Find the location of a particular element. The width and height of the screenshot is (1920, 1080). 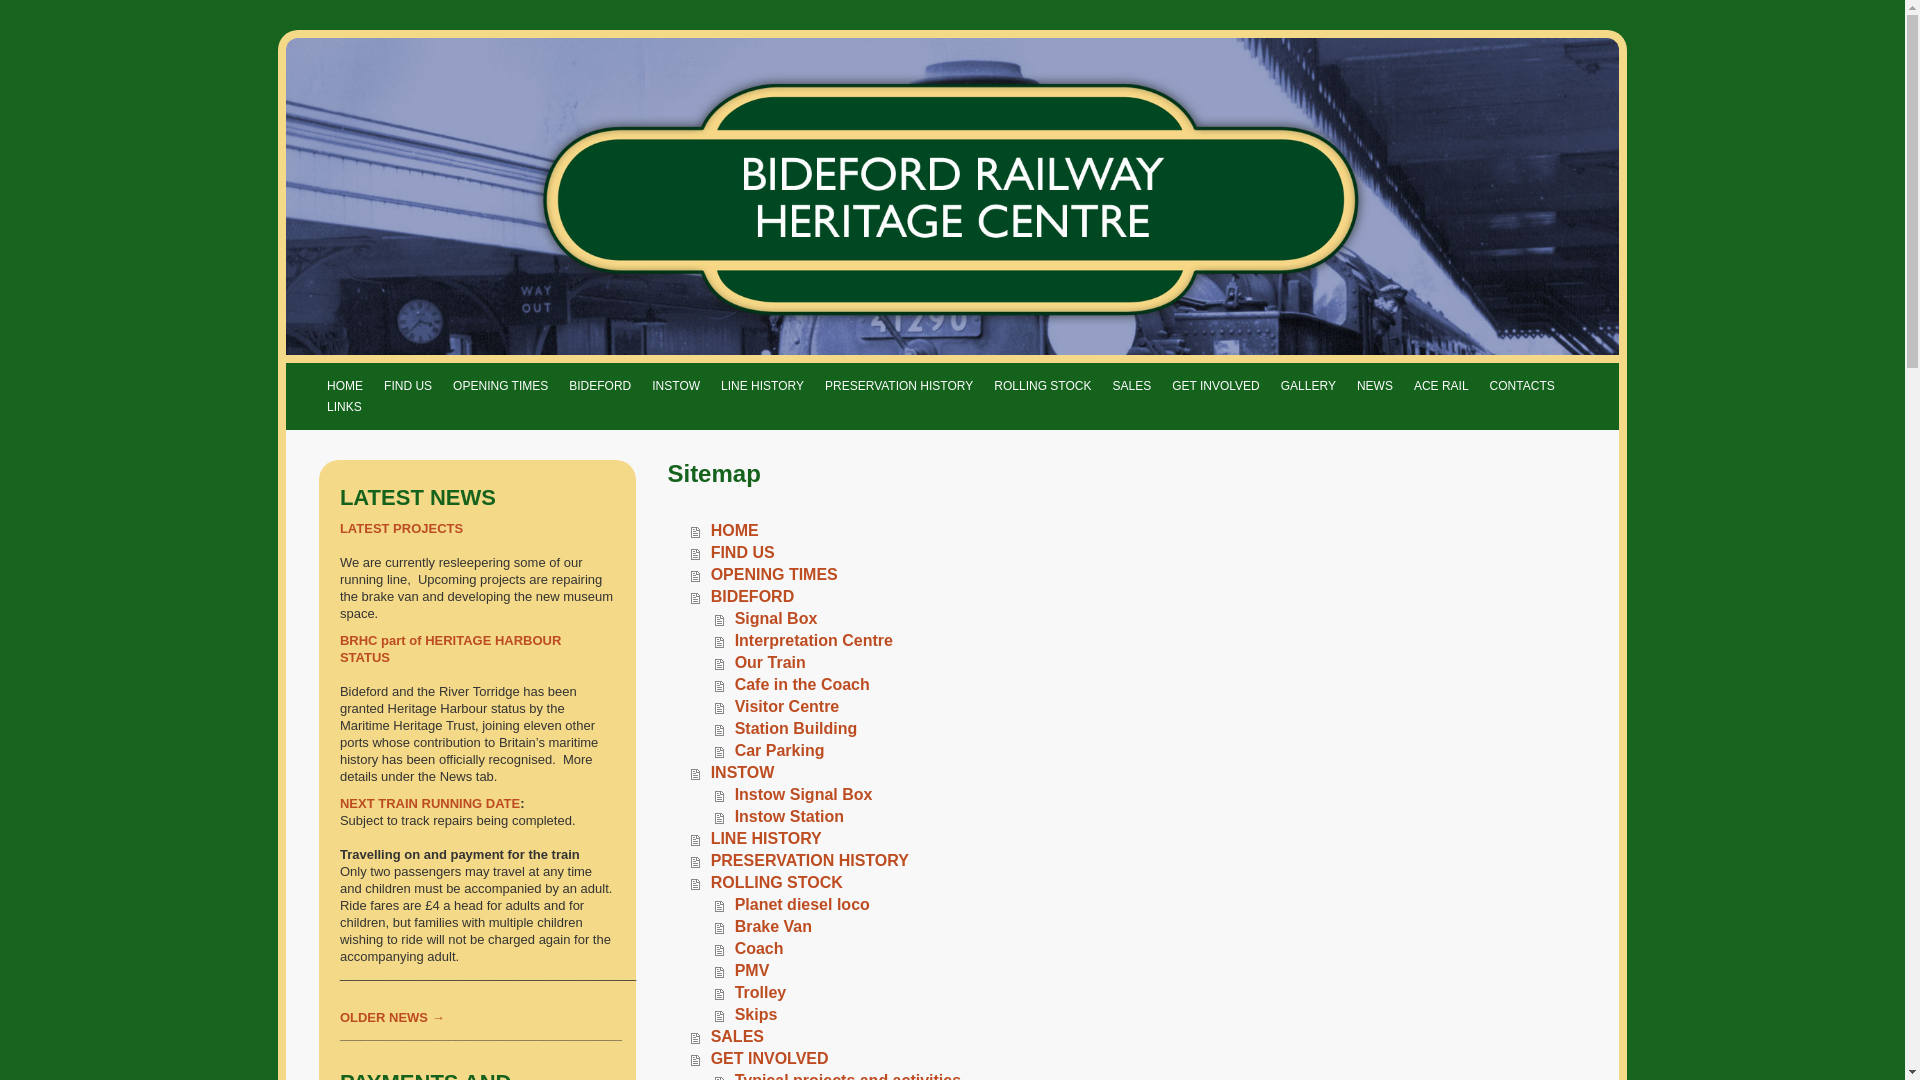

Trolley is located at coordinates (1150, 992).